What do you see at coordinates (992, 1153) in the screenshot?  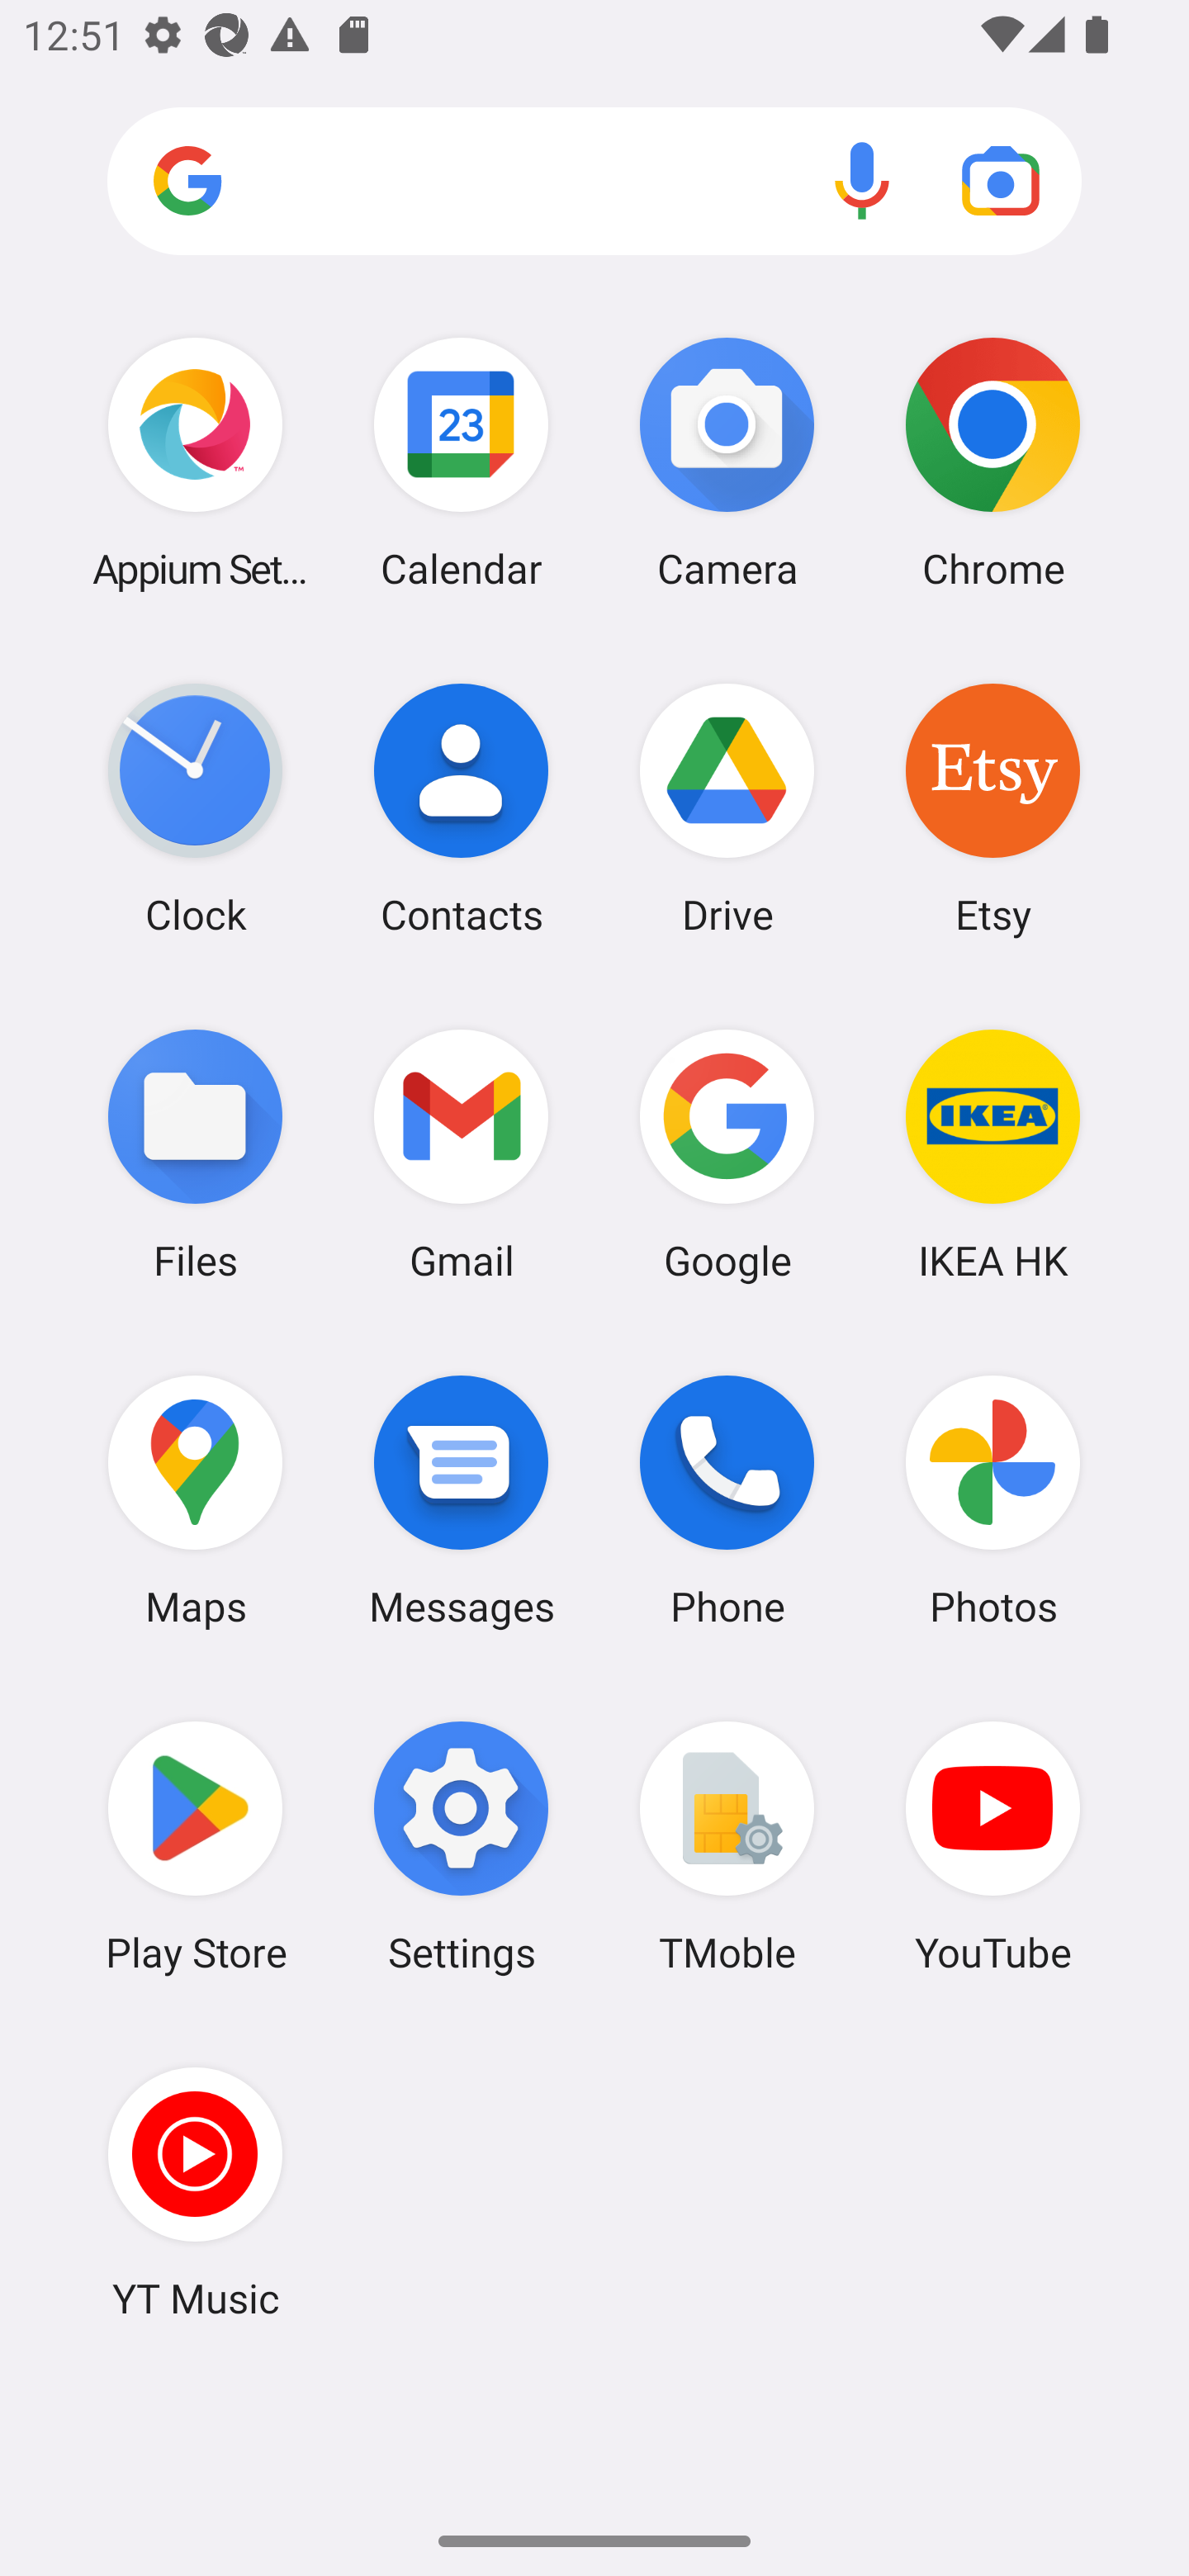 I see `IKEA HK` at bounding box center [992, 1153].